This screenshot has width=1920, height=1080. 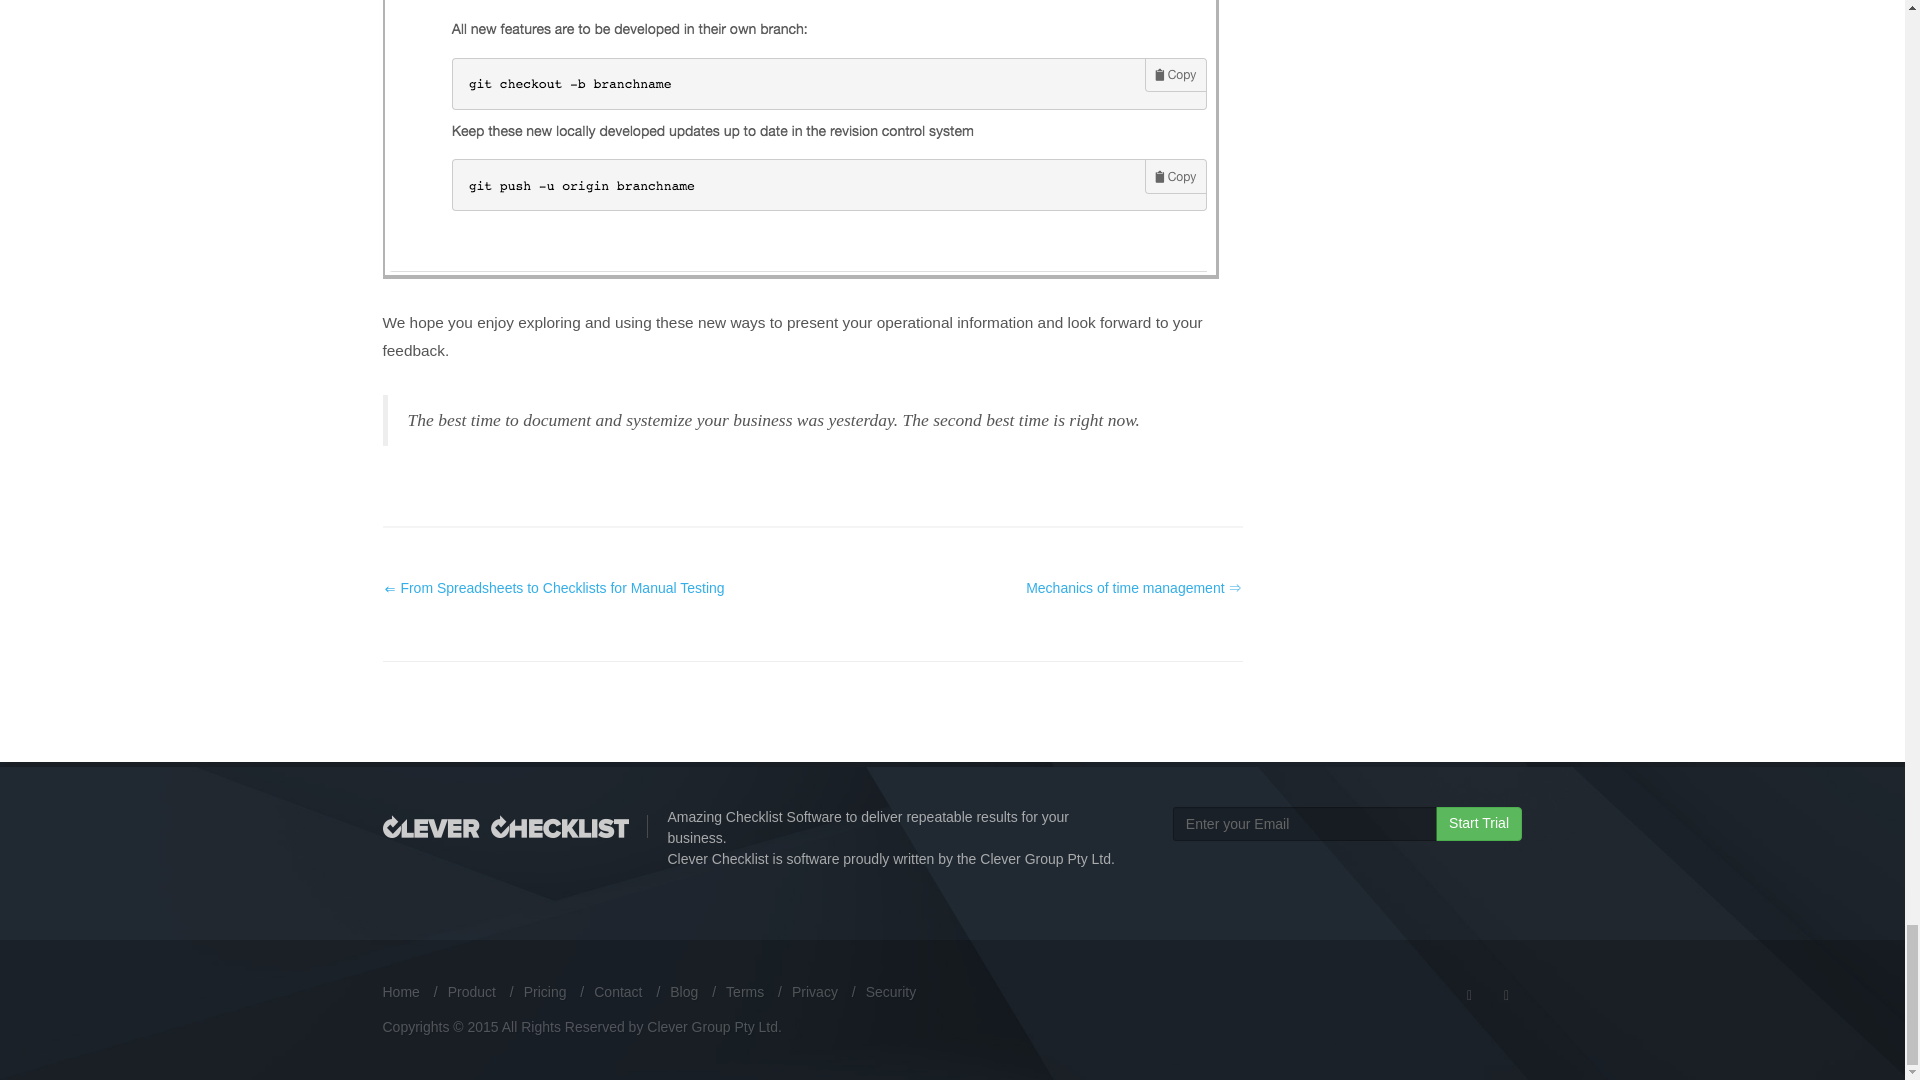 What do you see at coordinates (891, 992) in the screenshot?
I see `Security` at bounding box center [891, 992].